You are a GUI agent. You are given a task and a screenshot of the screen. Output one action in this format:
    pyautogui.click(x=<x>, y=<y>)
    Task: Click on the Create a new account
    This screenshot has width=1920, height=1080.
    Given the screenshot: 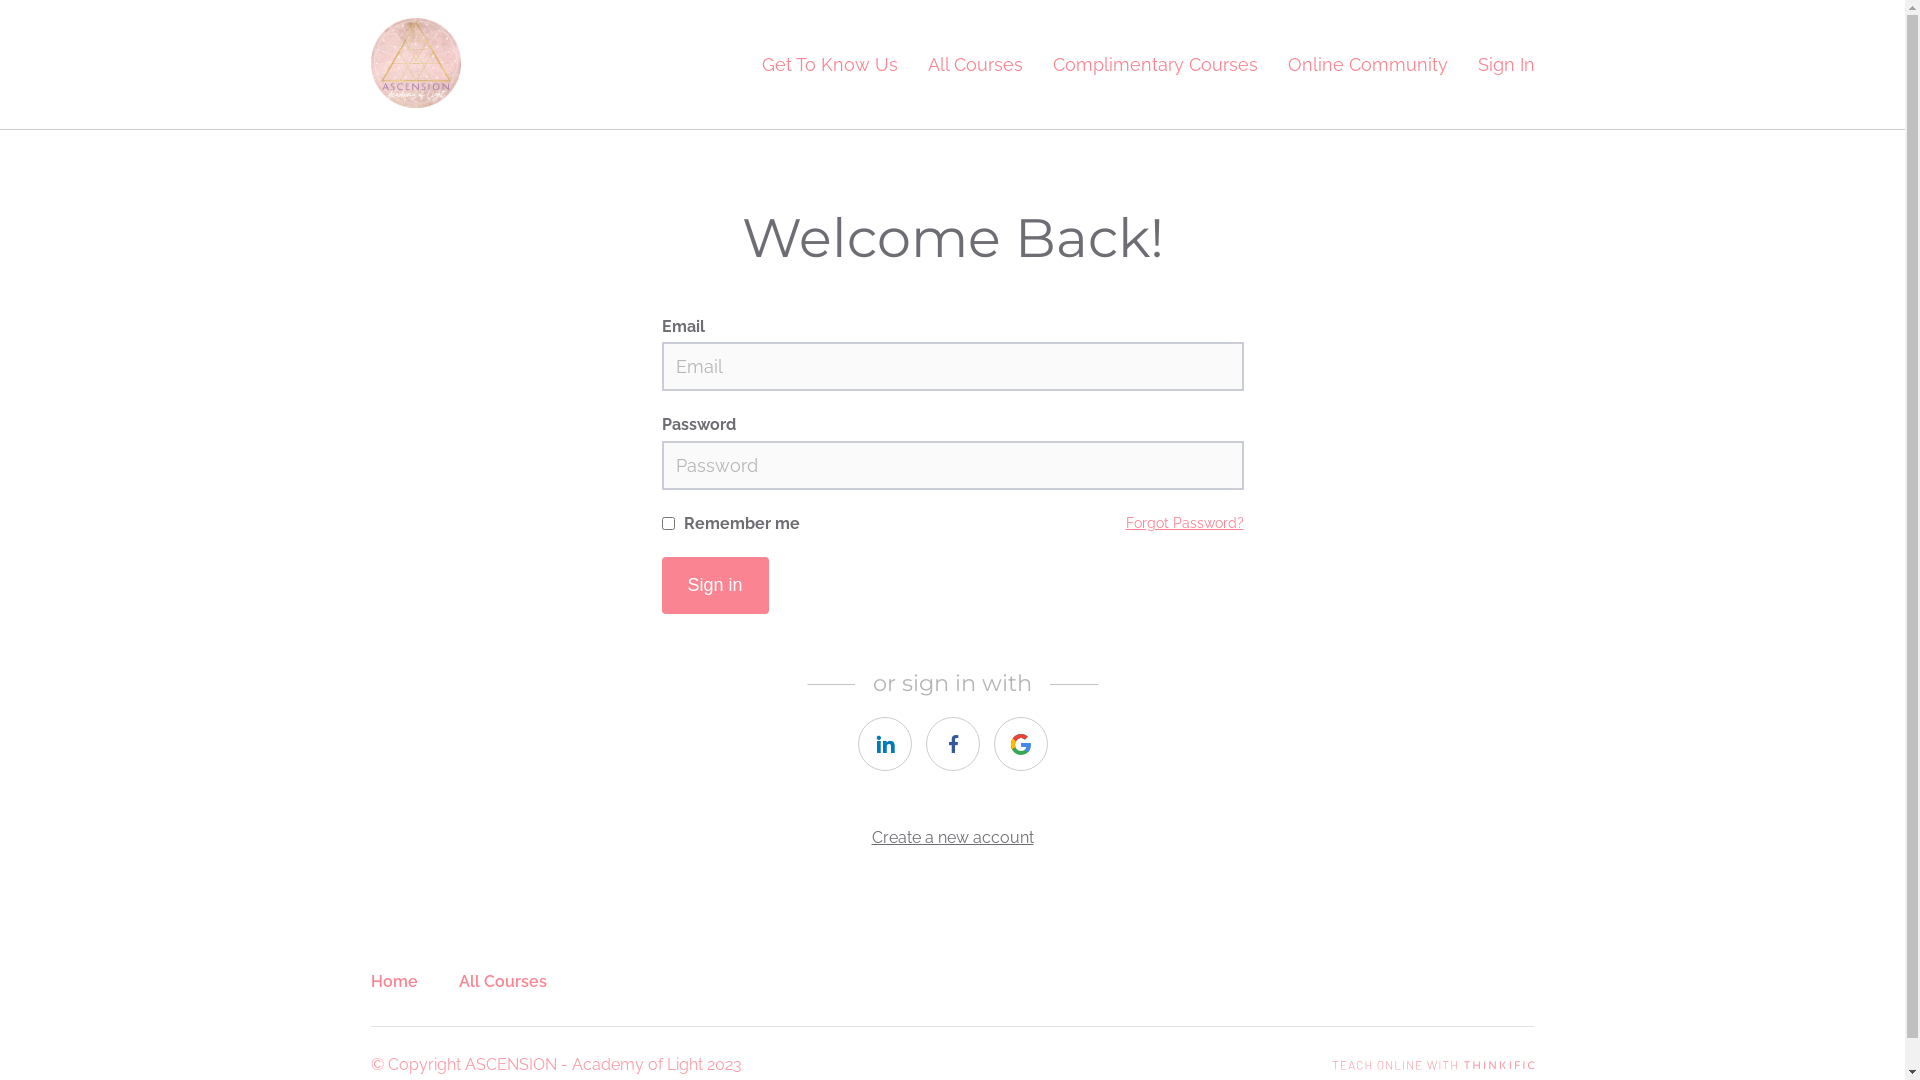 What is the action you would take?
    pyautogui.click(x=953, y=838)
    